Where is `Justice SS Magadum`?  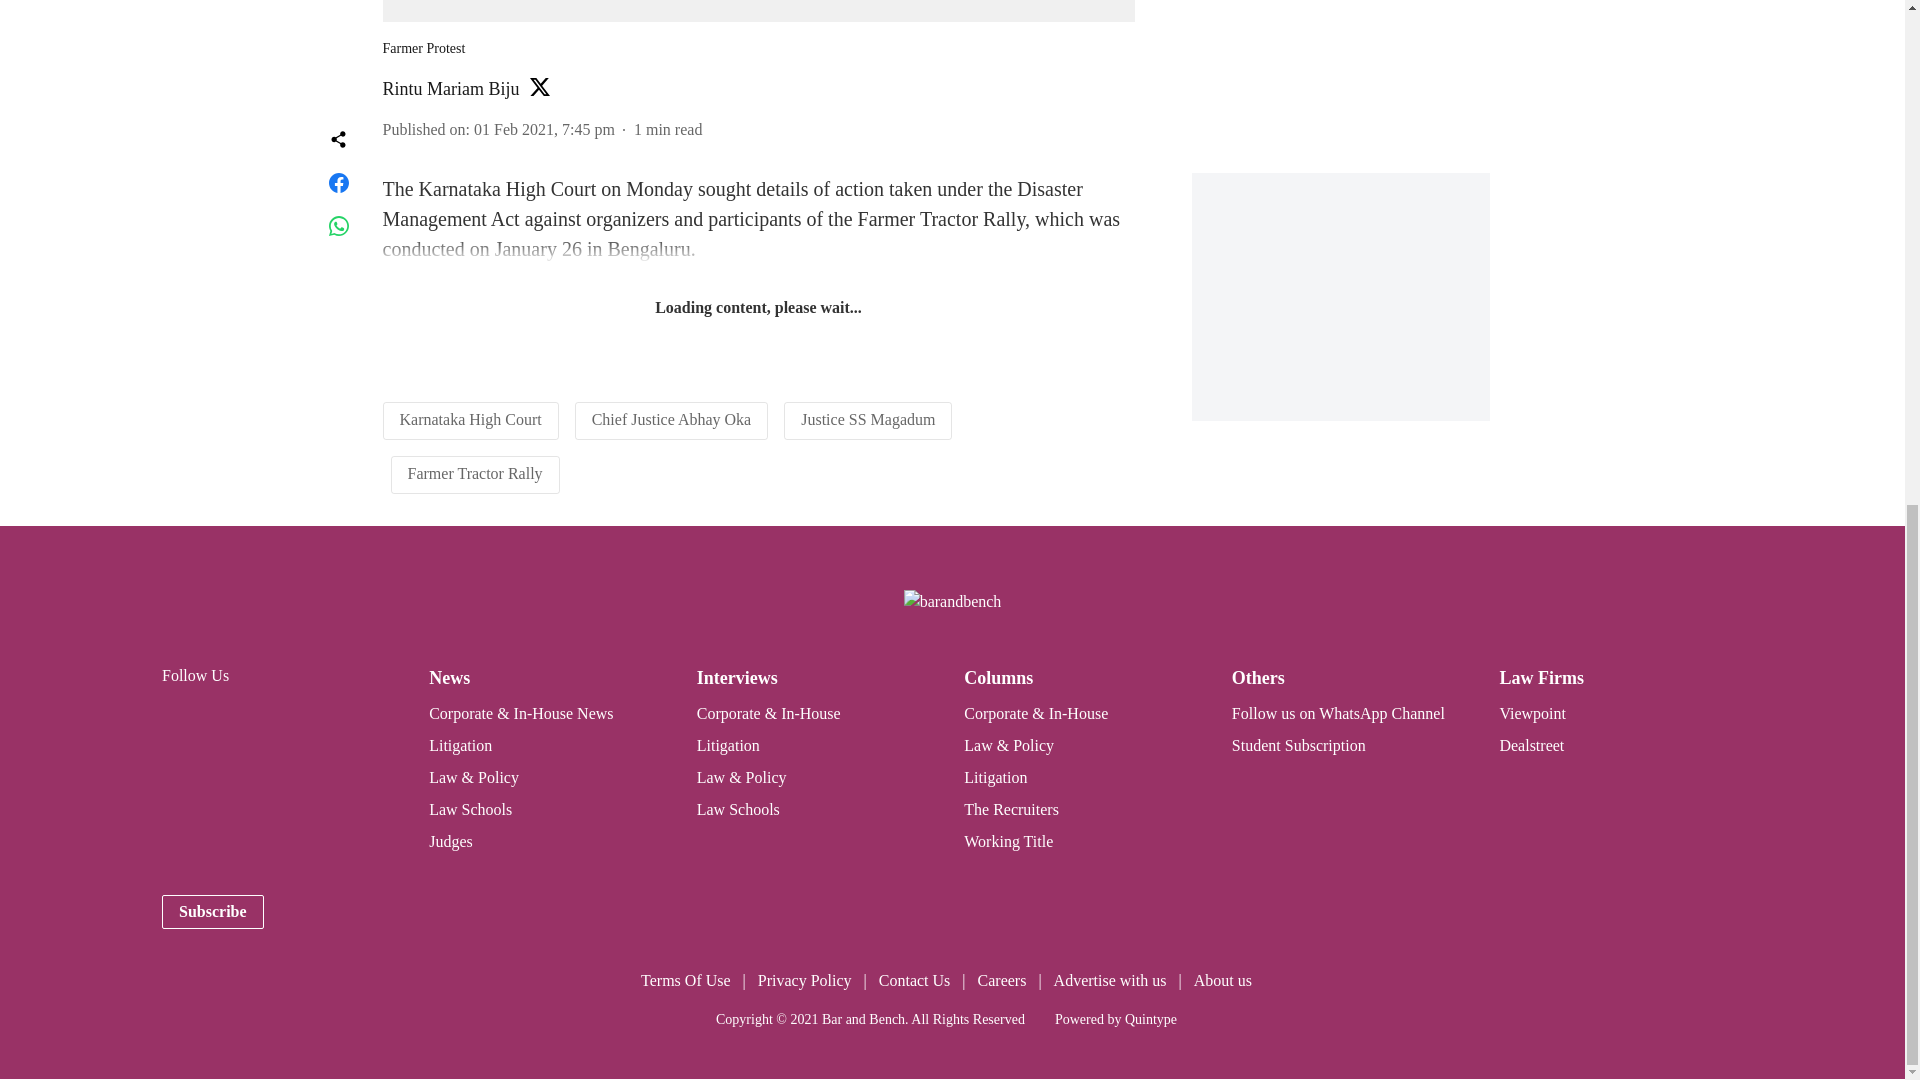
Justice SS Magadum is located at coordinates (868, 419).